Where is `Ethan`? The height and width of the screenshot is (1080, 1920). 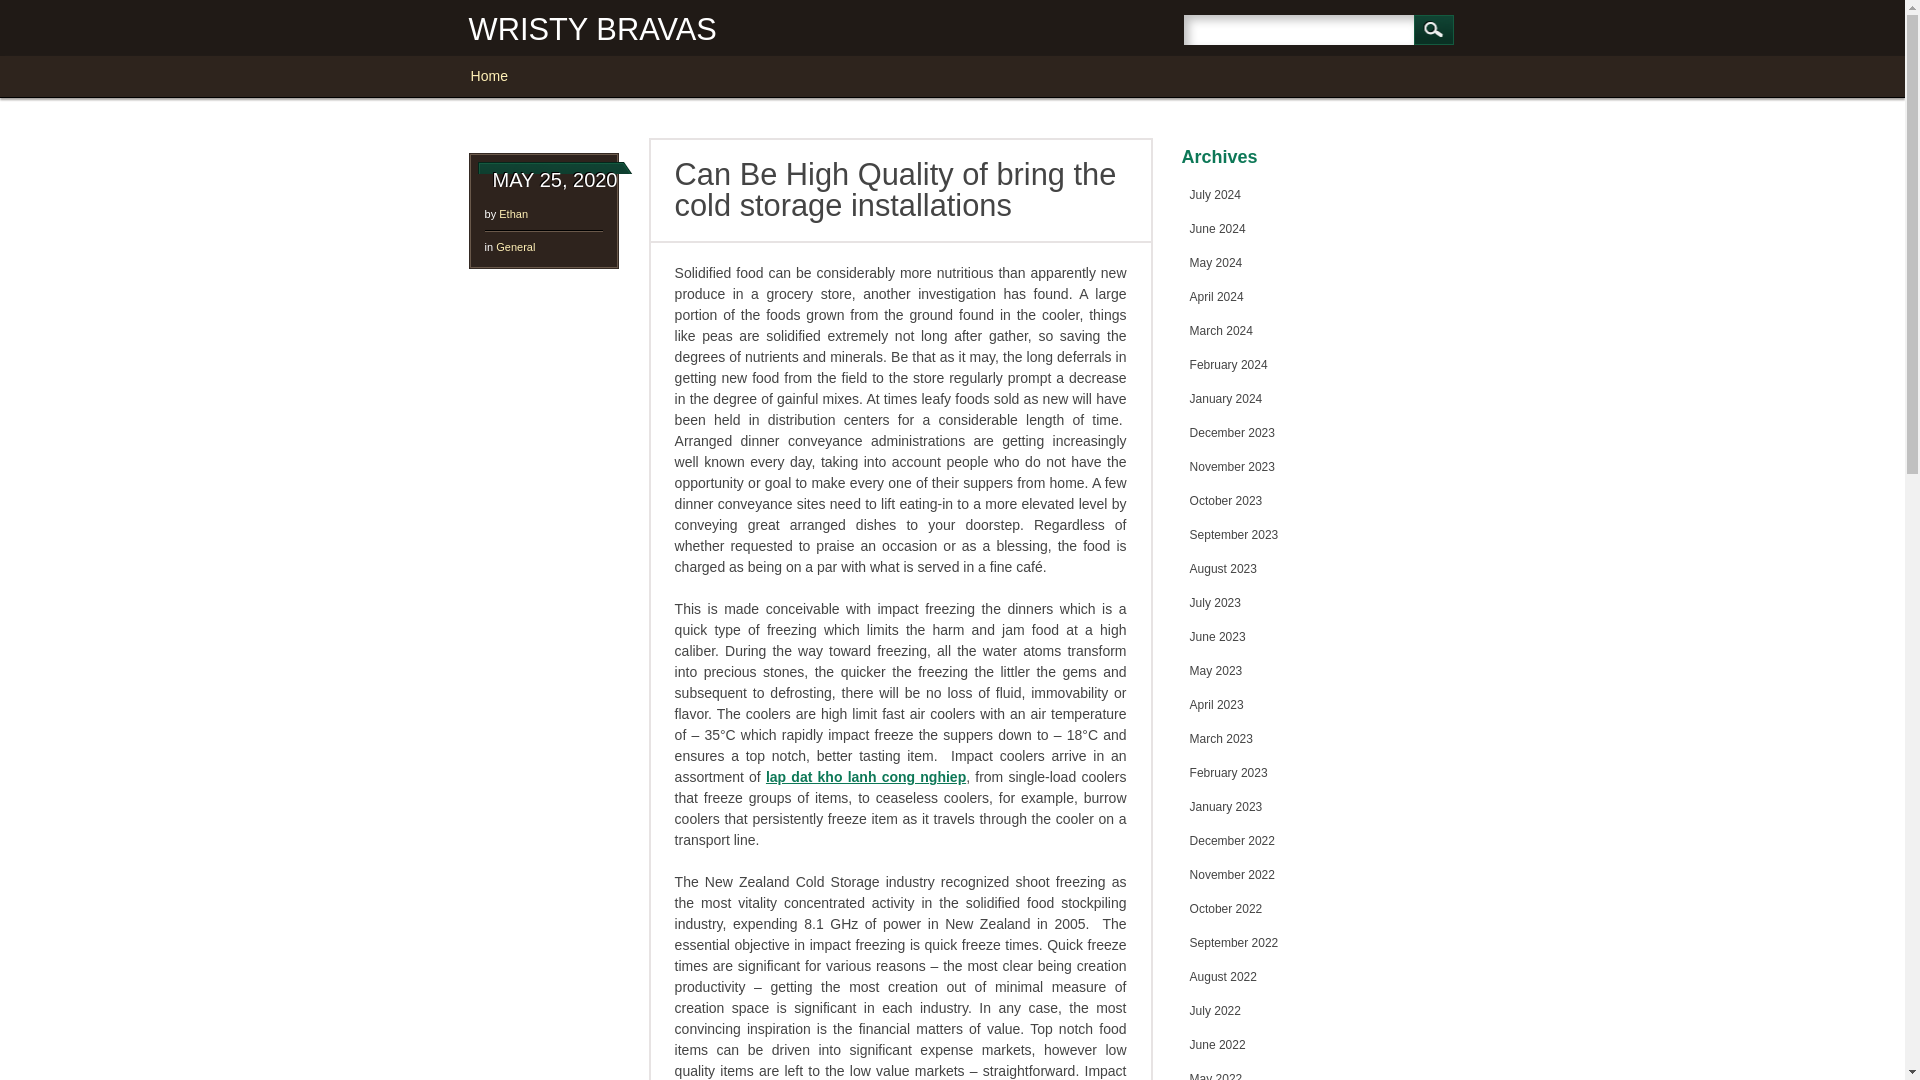 Ethan is located at coordinates (514, 214).